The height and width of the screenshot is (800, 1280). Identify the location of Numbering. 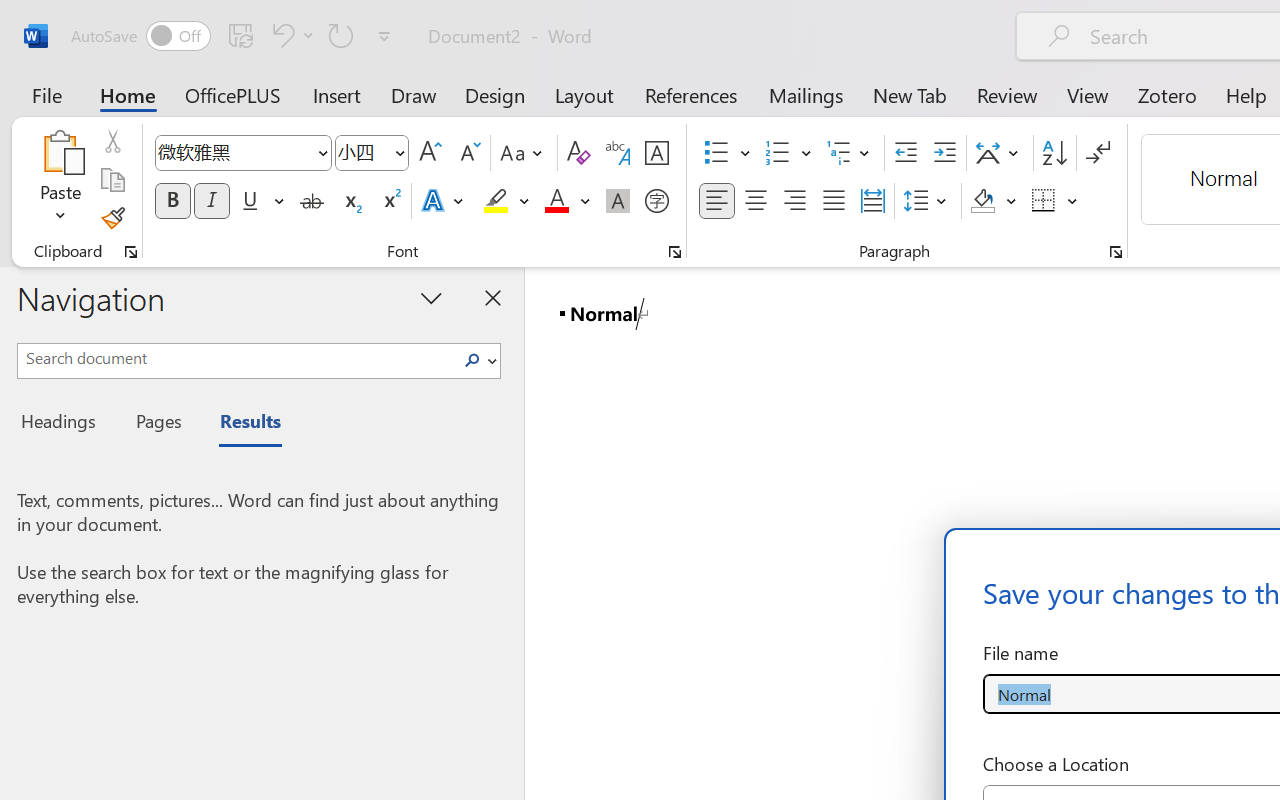
(778, 153).